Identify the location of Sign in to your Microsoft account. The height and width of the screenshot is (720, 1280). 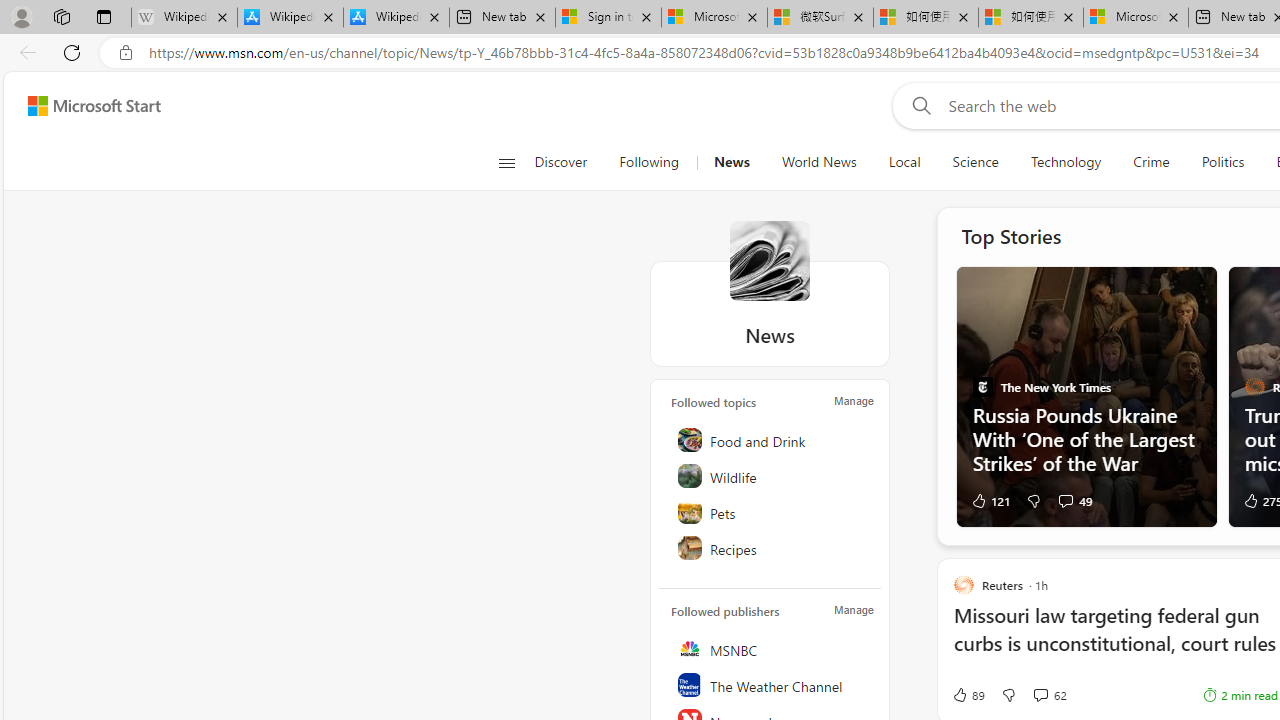
(608, 18).